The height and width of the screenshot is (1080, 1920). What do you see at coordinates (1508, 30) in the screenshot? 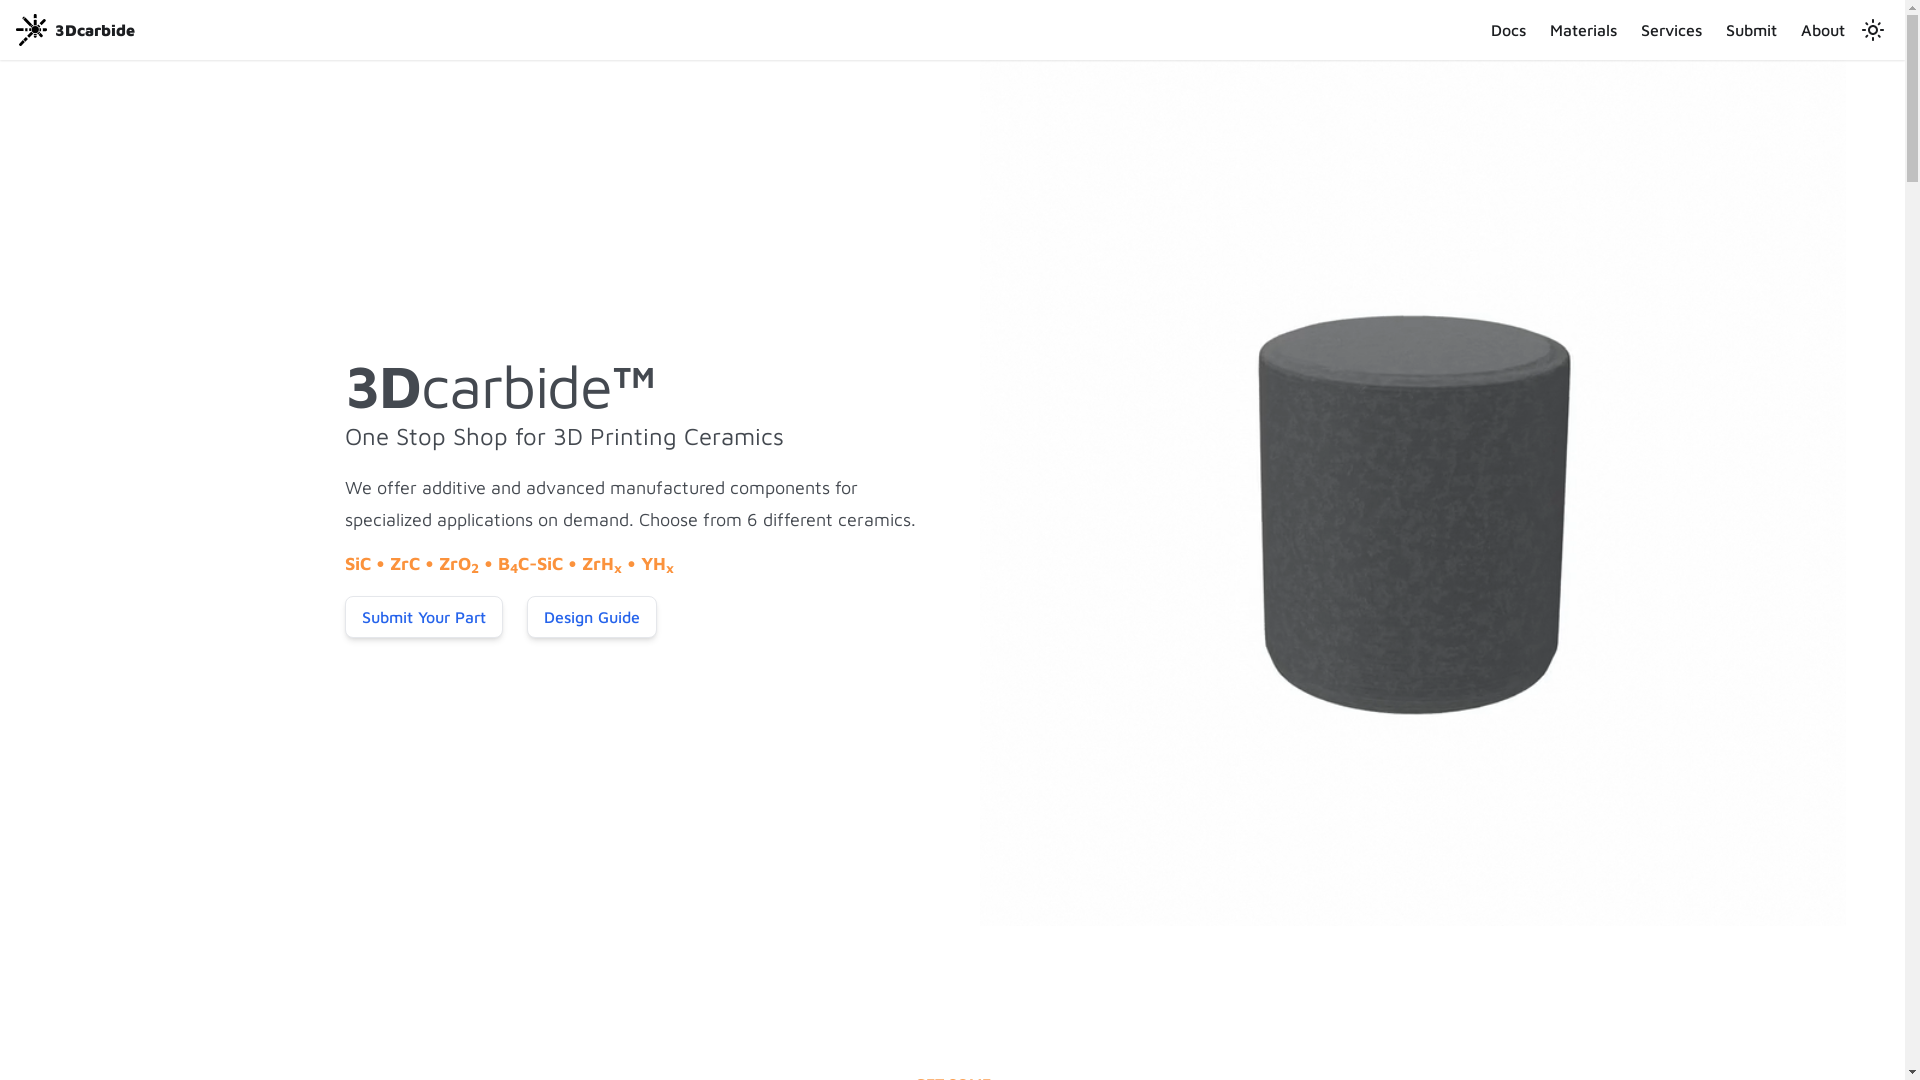
I see `Docs` at bounding box center [1508, 30].